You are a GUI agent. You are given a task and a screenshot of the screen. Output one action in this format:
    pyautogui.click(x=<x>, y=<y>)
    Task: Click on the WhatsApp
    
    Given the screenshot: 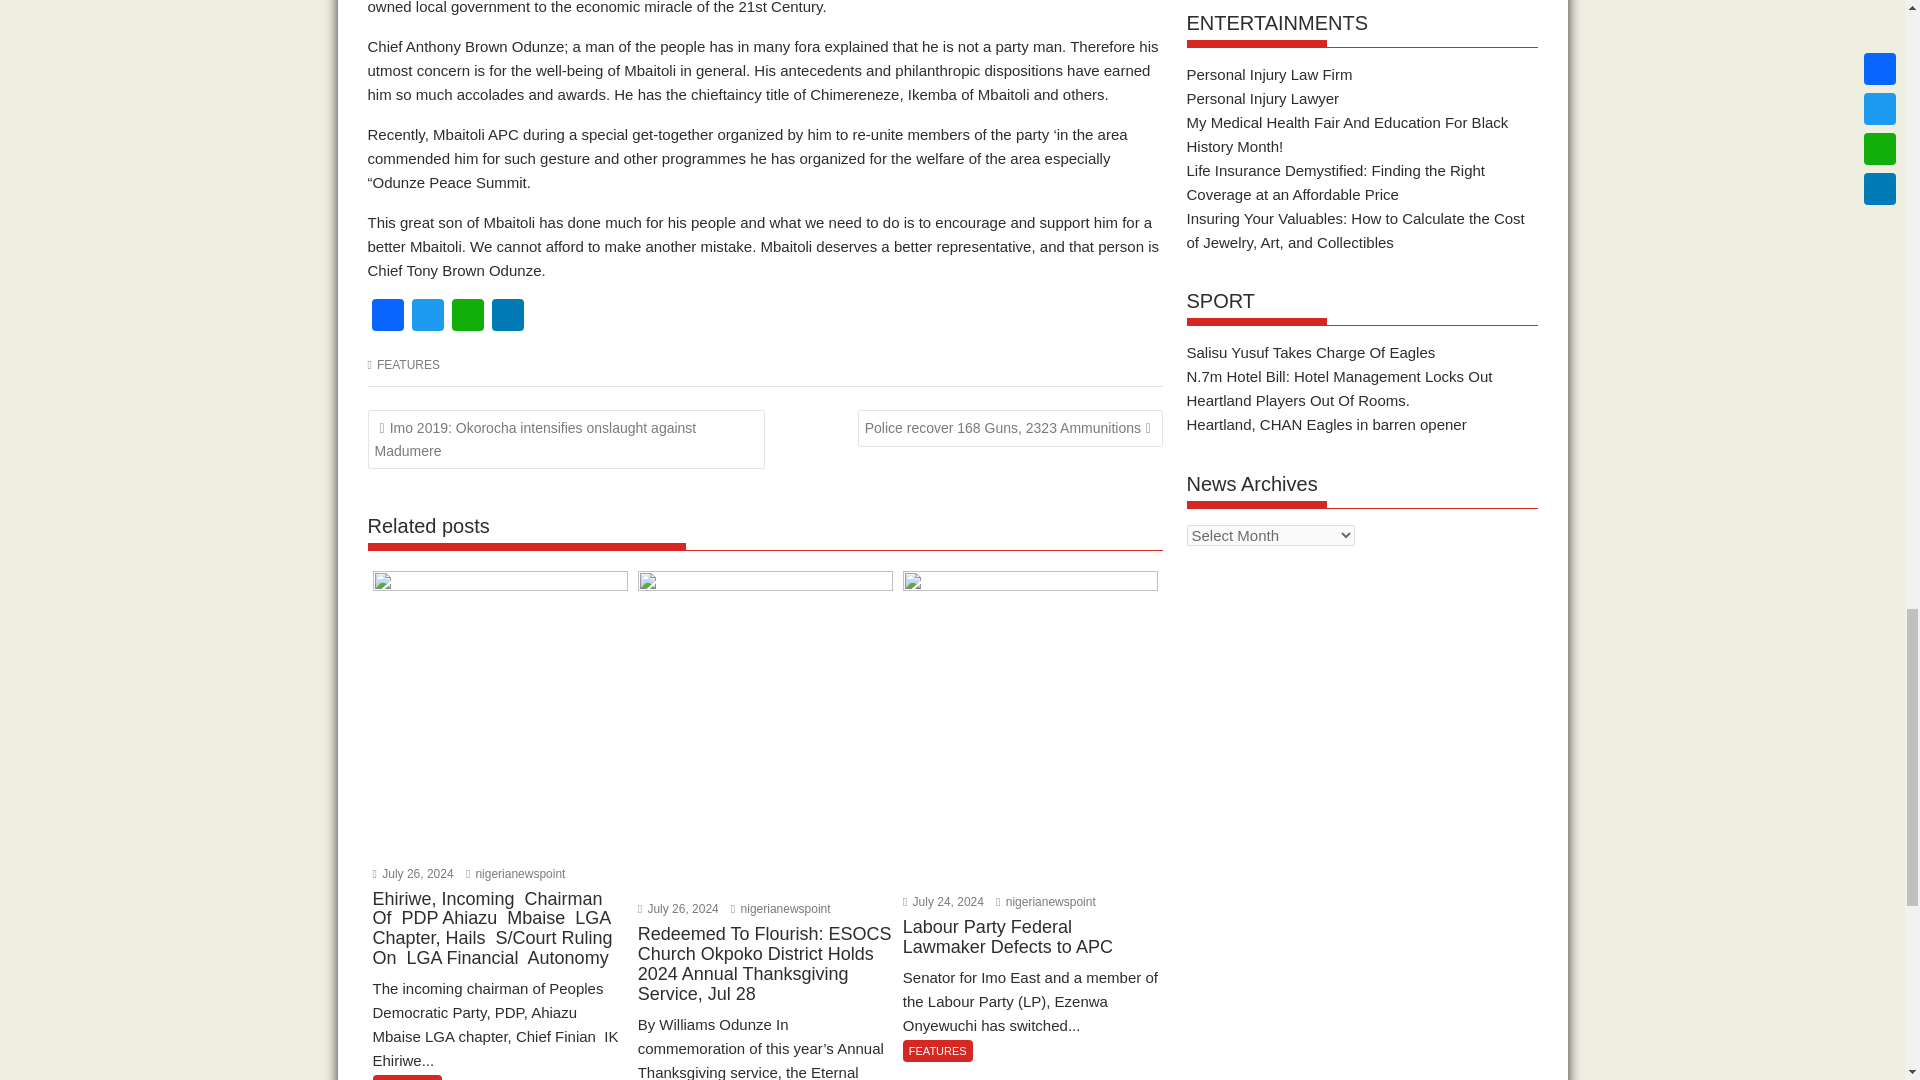 What is the action you would take?
    pyautogui.click(x=467, y=317)
    